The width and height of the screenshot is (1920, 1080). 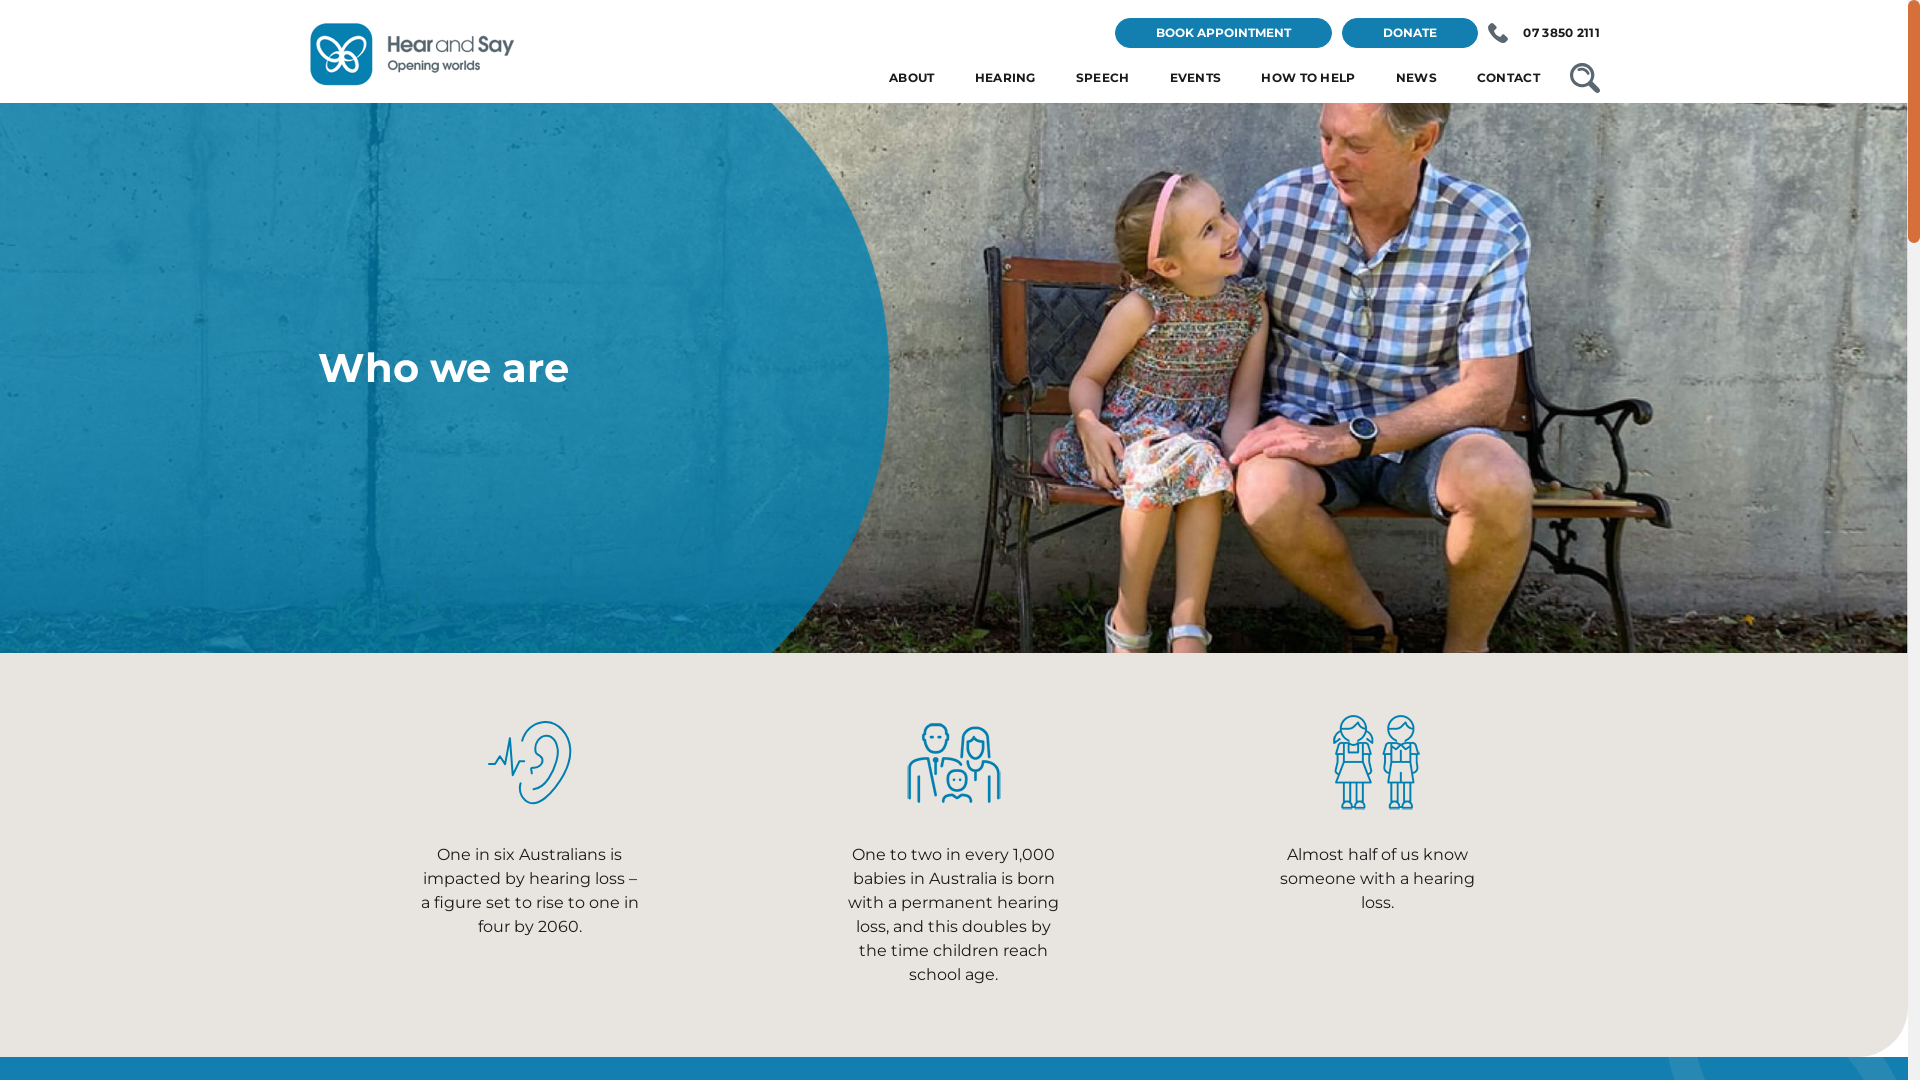 I want to click on BOOK APPOINTMENT, so click(x=1224, y=33).